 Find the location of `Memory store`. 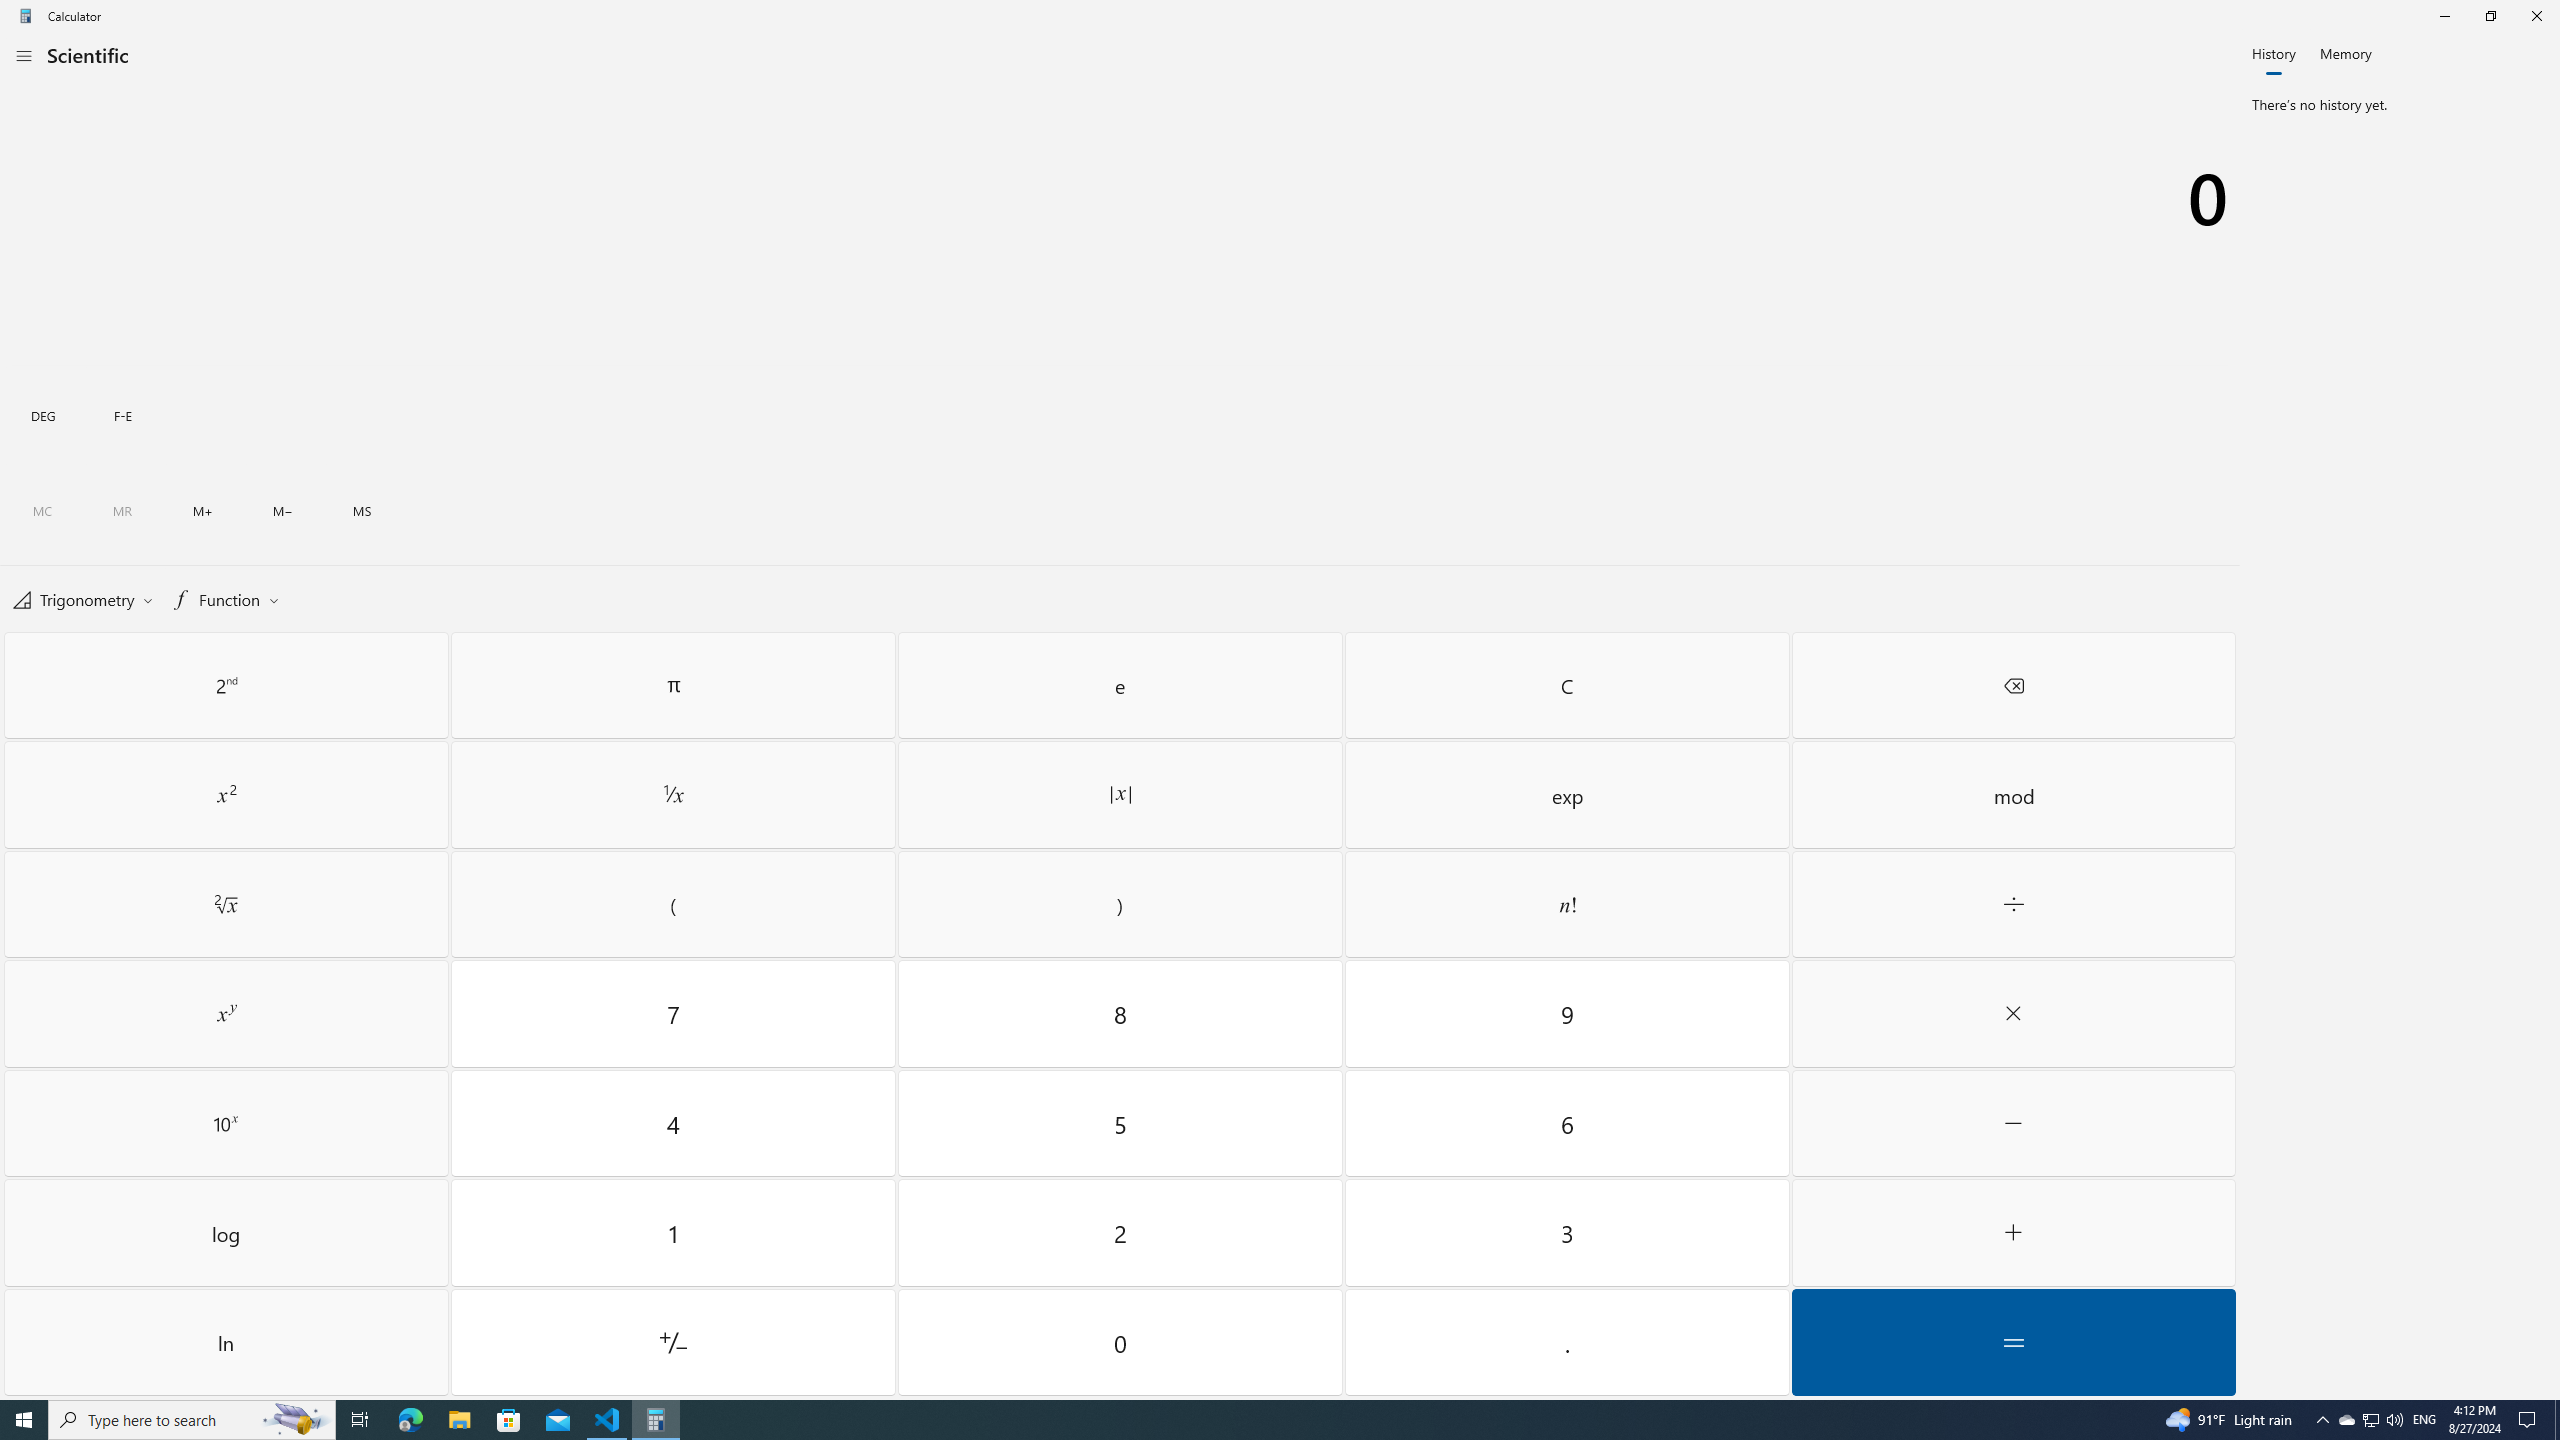

Memory store is located at coordinates (363, 512).